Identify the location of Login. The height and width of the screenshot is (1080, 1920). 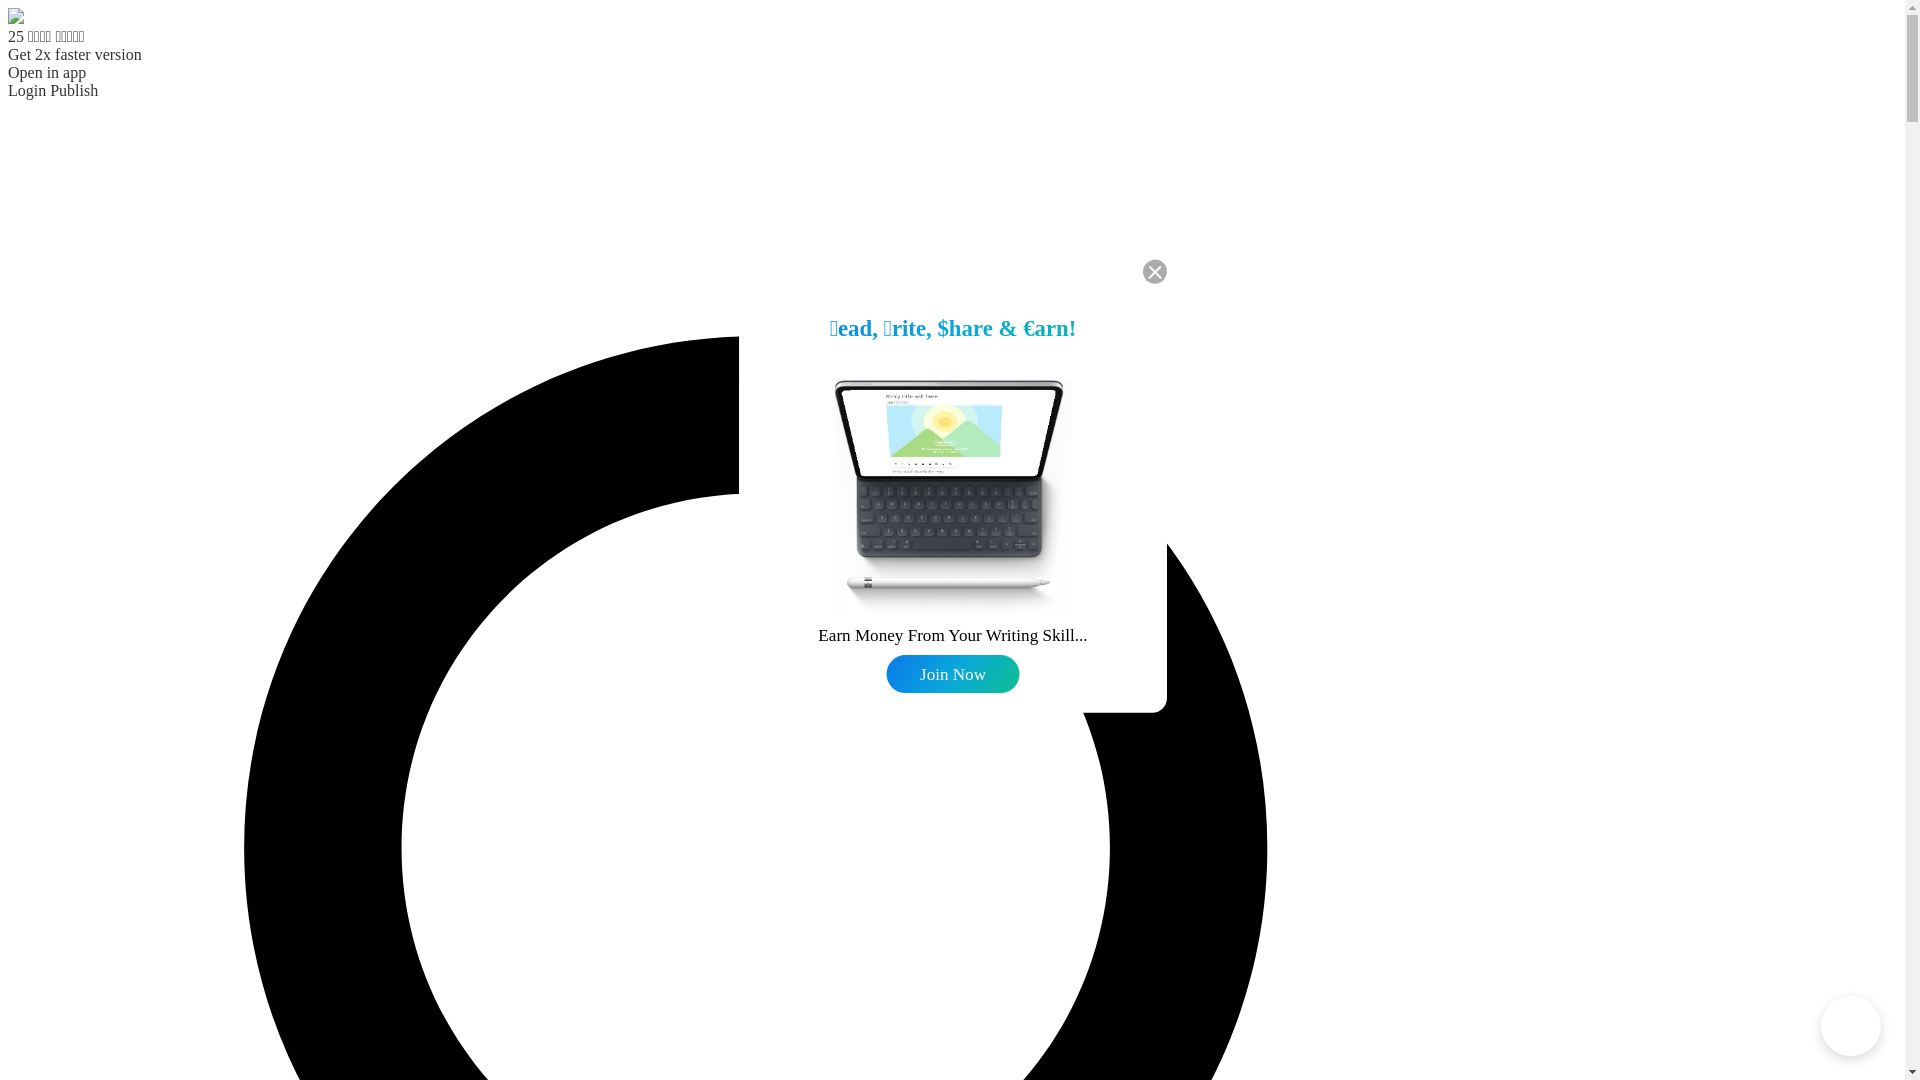
(27, 90).